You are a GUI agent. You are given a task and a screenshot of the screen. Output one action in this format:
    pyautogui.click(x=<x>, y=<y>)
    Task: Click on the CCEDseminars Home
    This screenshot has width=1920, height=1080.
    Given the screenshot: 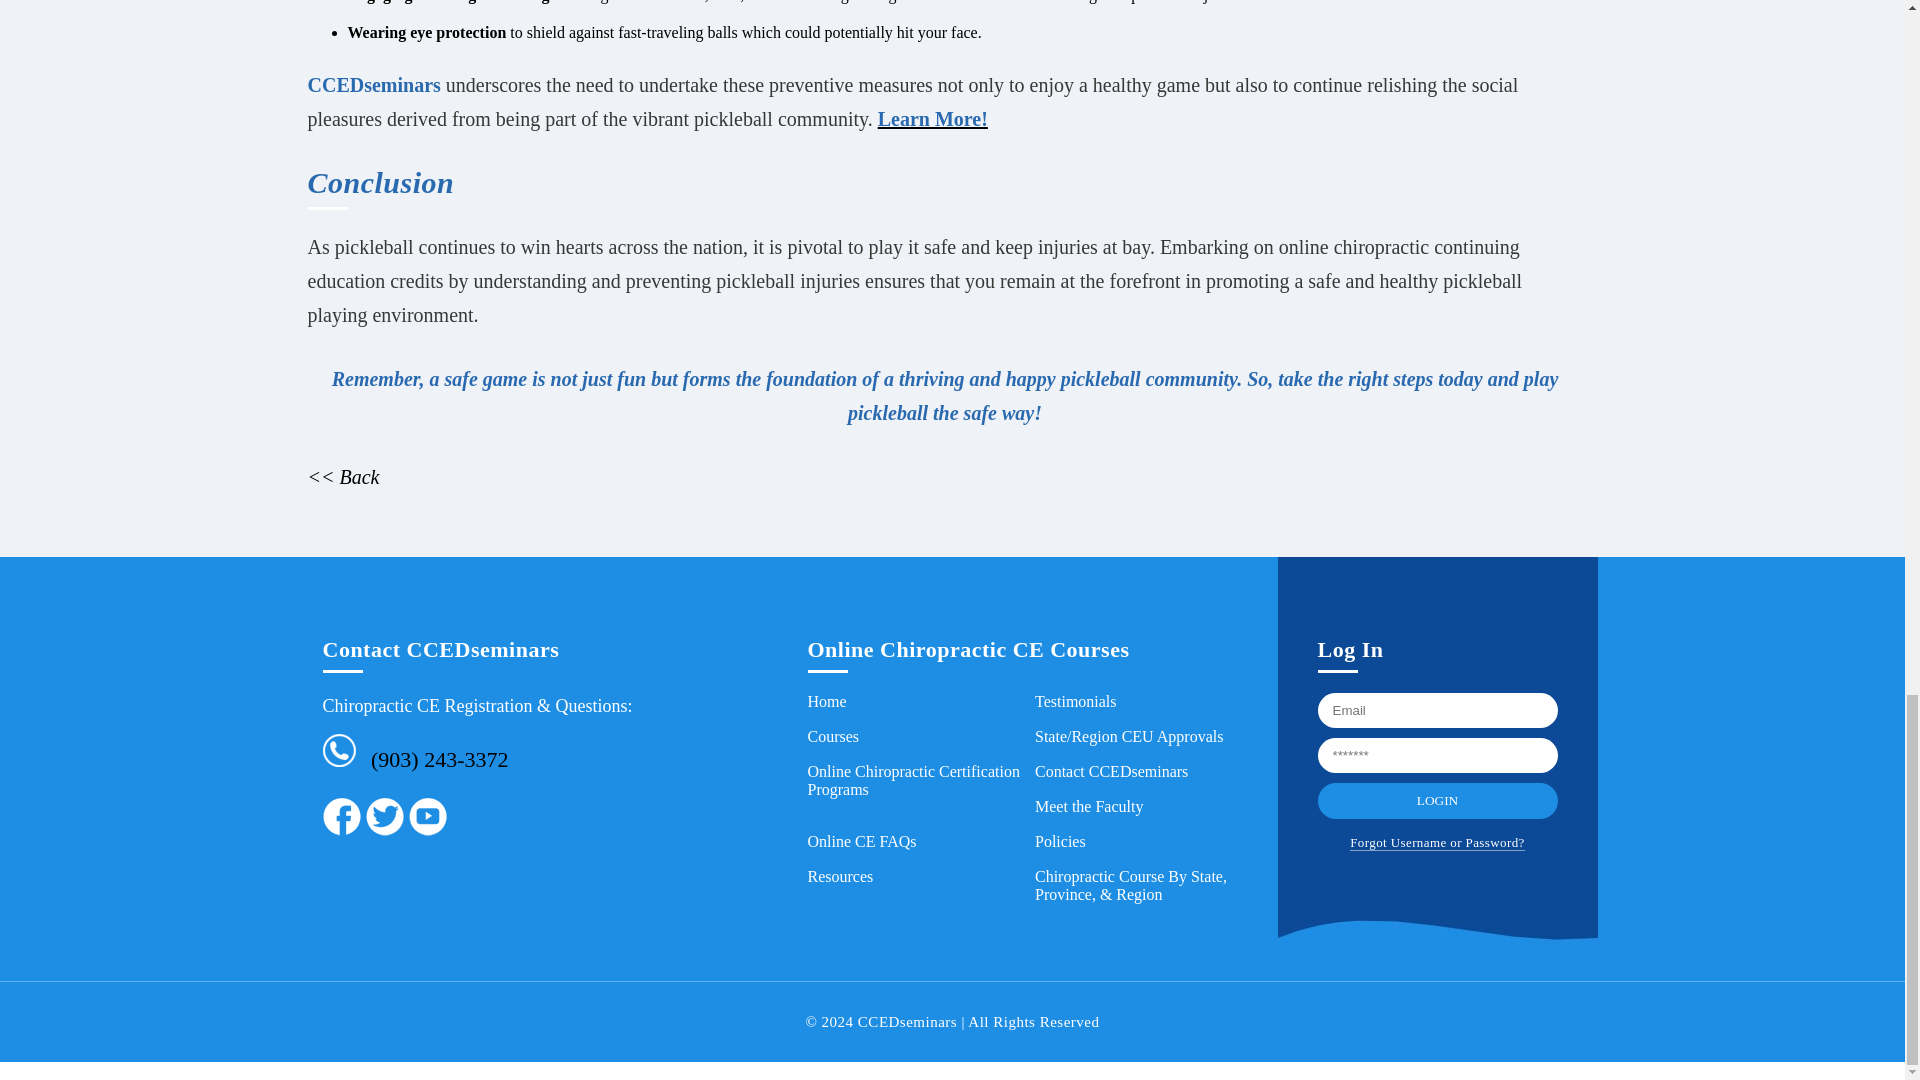 What is the action you would take?
    pyautogui.click(x=827, y=701)
    